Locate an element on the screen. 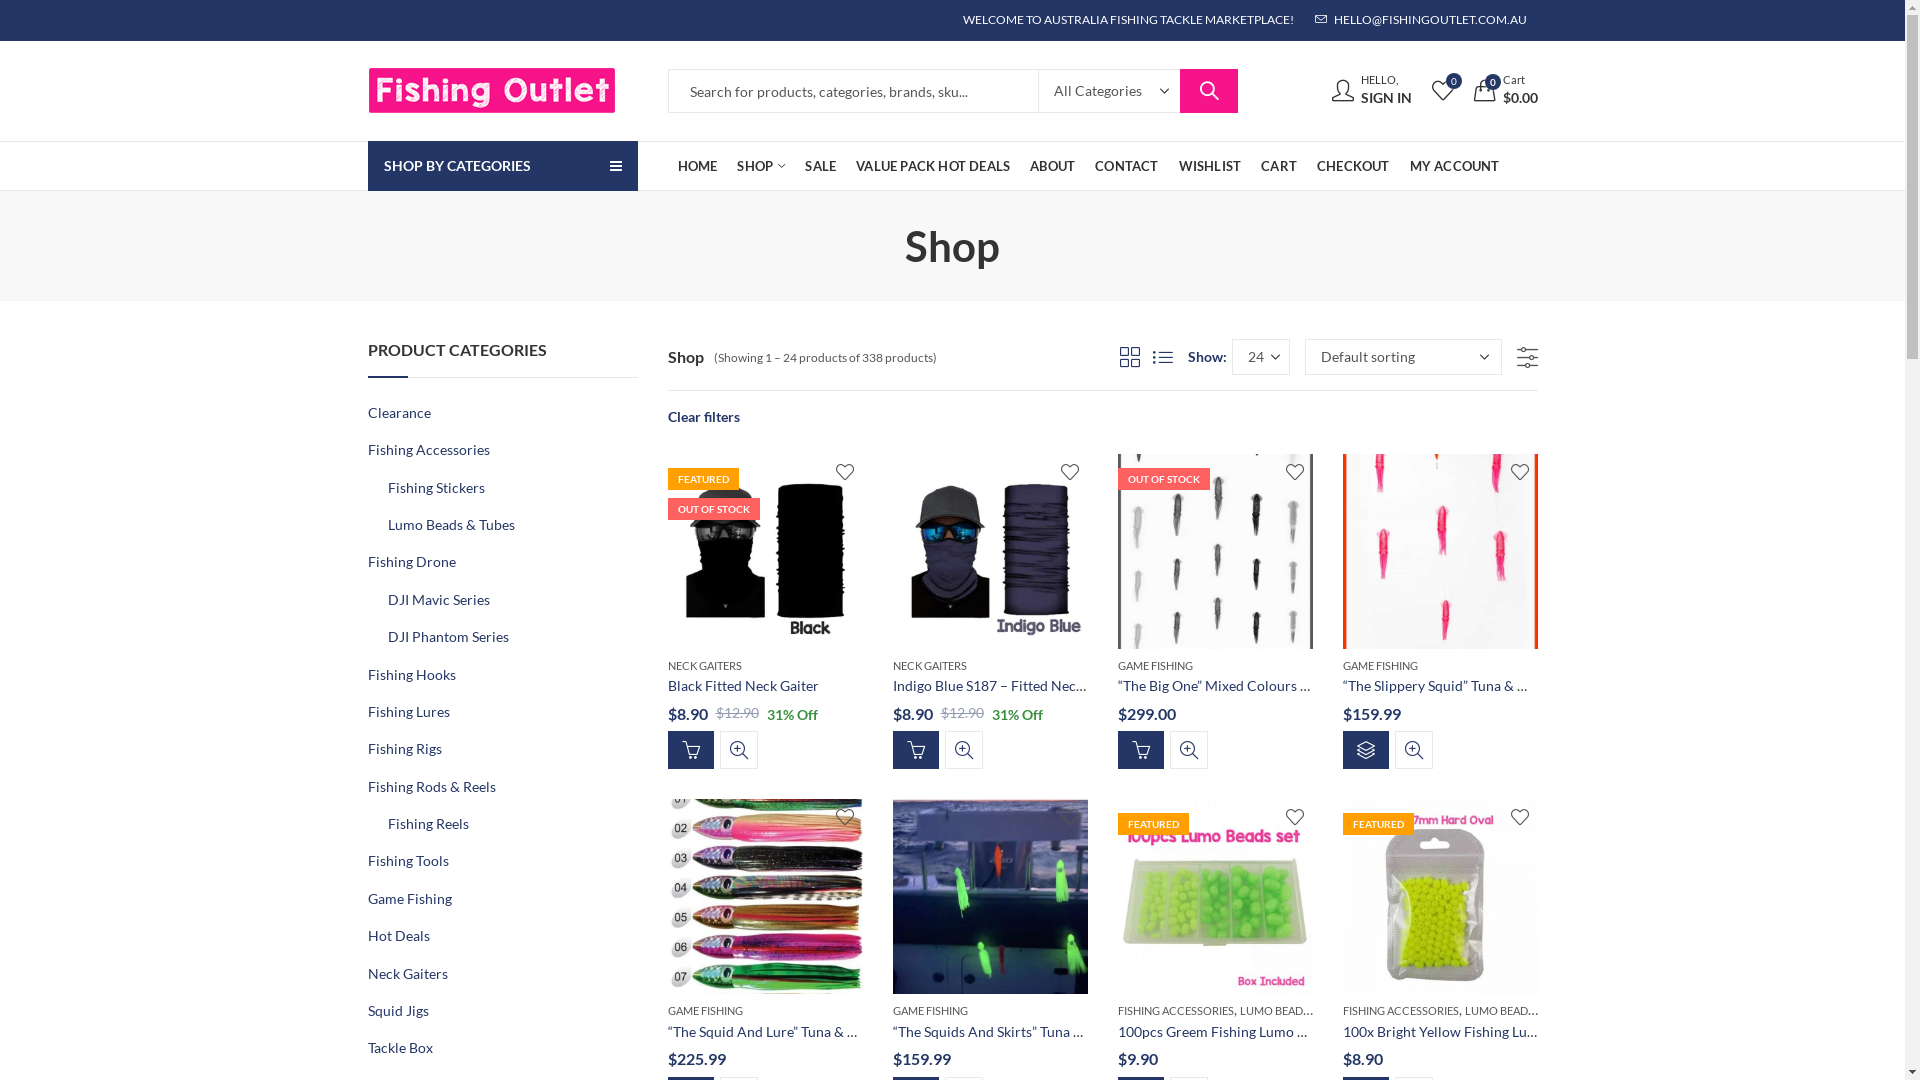 Image resolution: width=1920 pixels, height=1080 pixels. LUMO BEADS & TUBES is located at coordinates (1521, 1009).